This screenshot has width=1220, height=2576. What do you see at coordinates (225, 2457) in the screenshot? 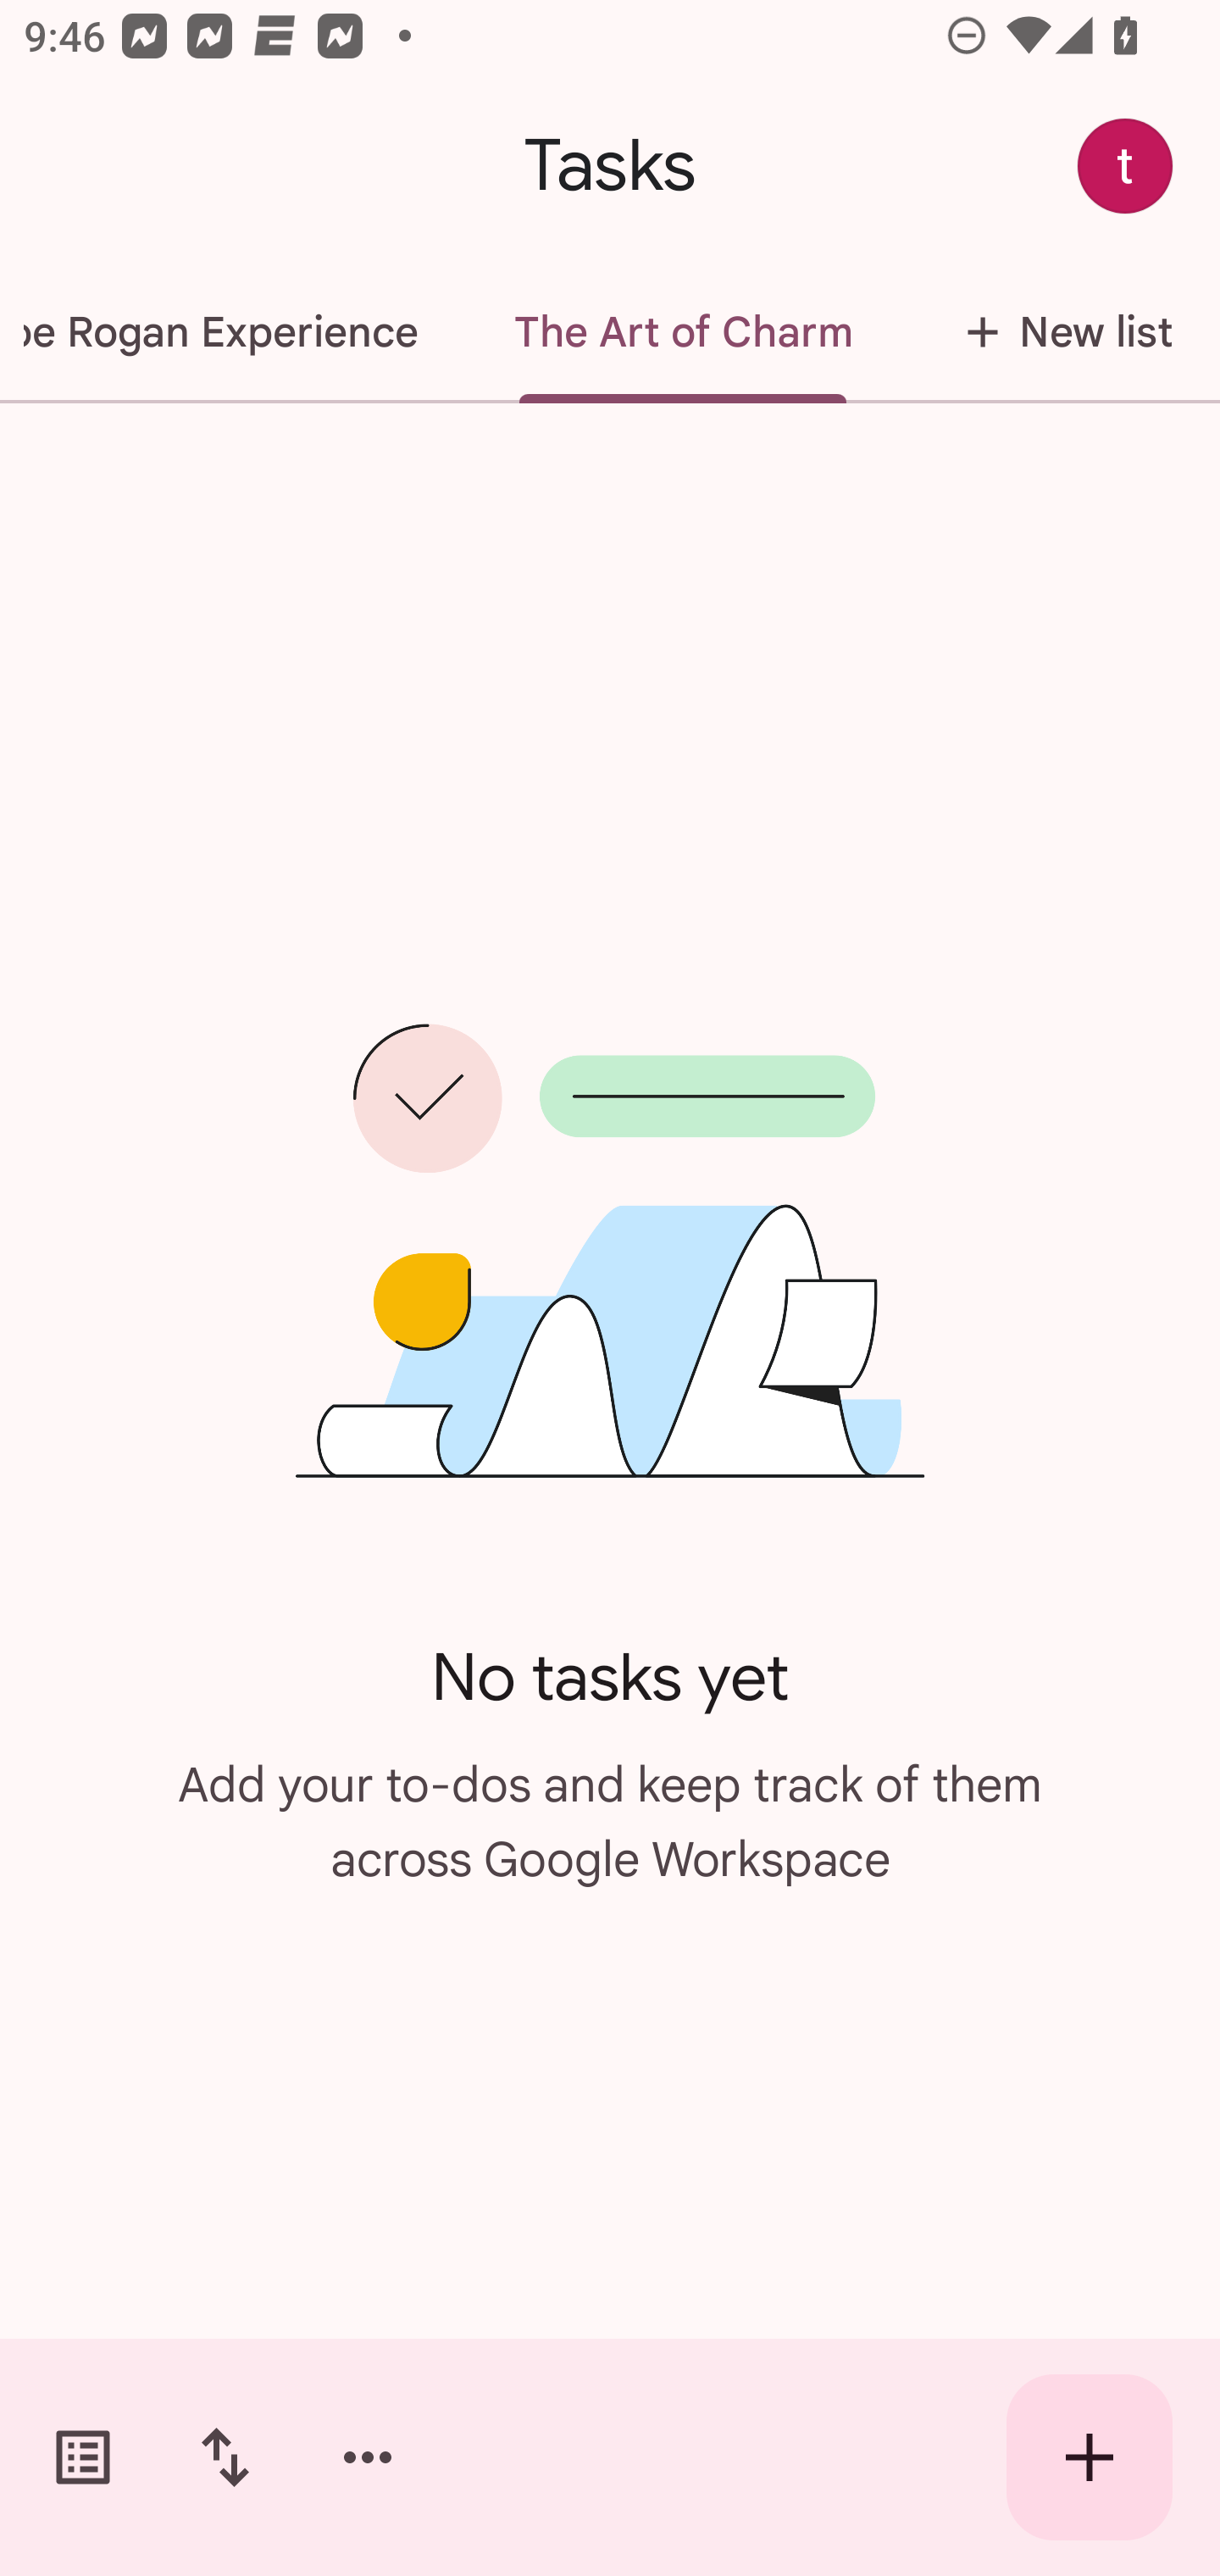
I see `Change sort order` at bounding box center [225, 2457].